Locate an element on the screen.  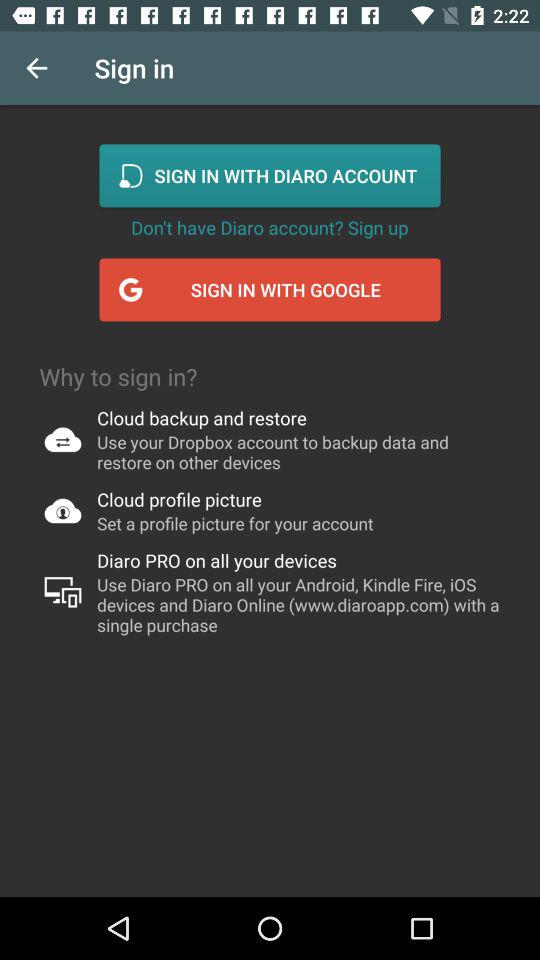
select the icon left to the cloud profile picture on left hand side is located at coordinates (62, 510).